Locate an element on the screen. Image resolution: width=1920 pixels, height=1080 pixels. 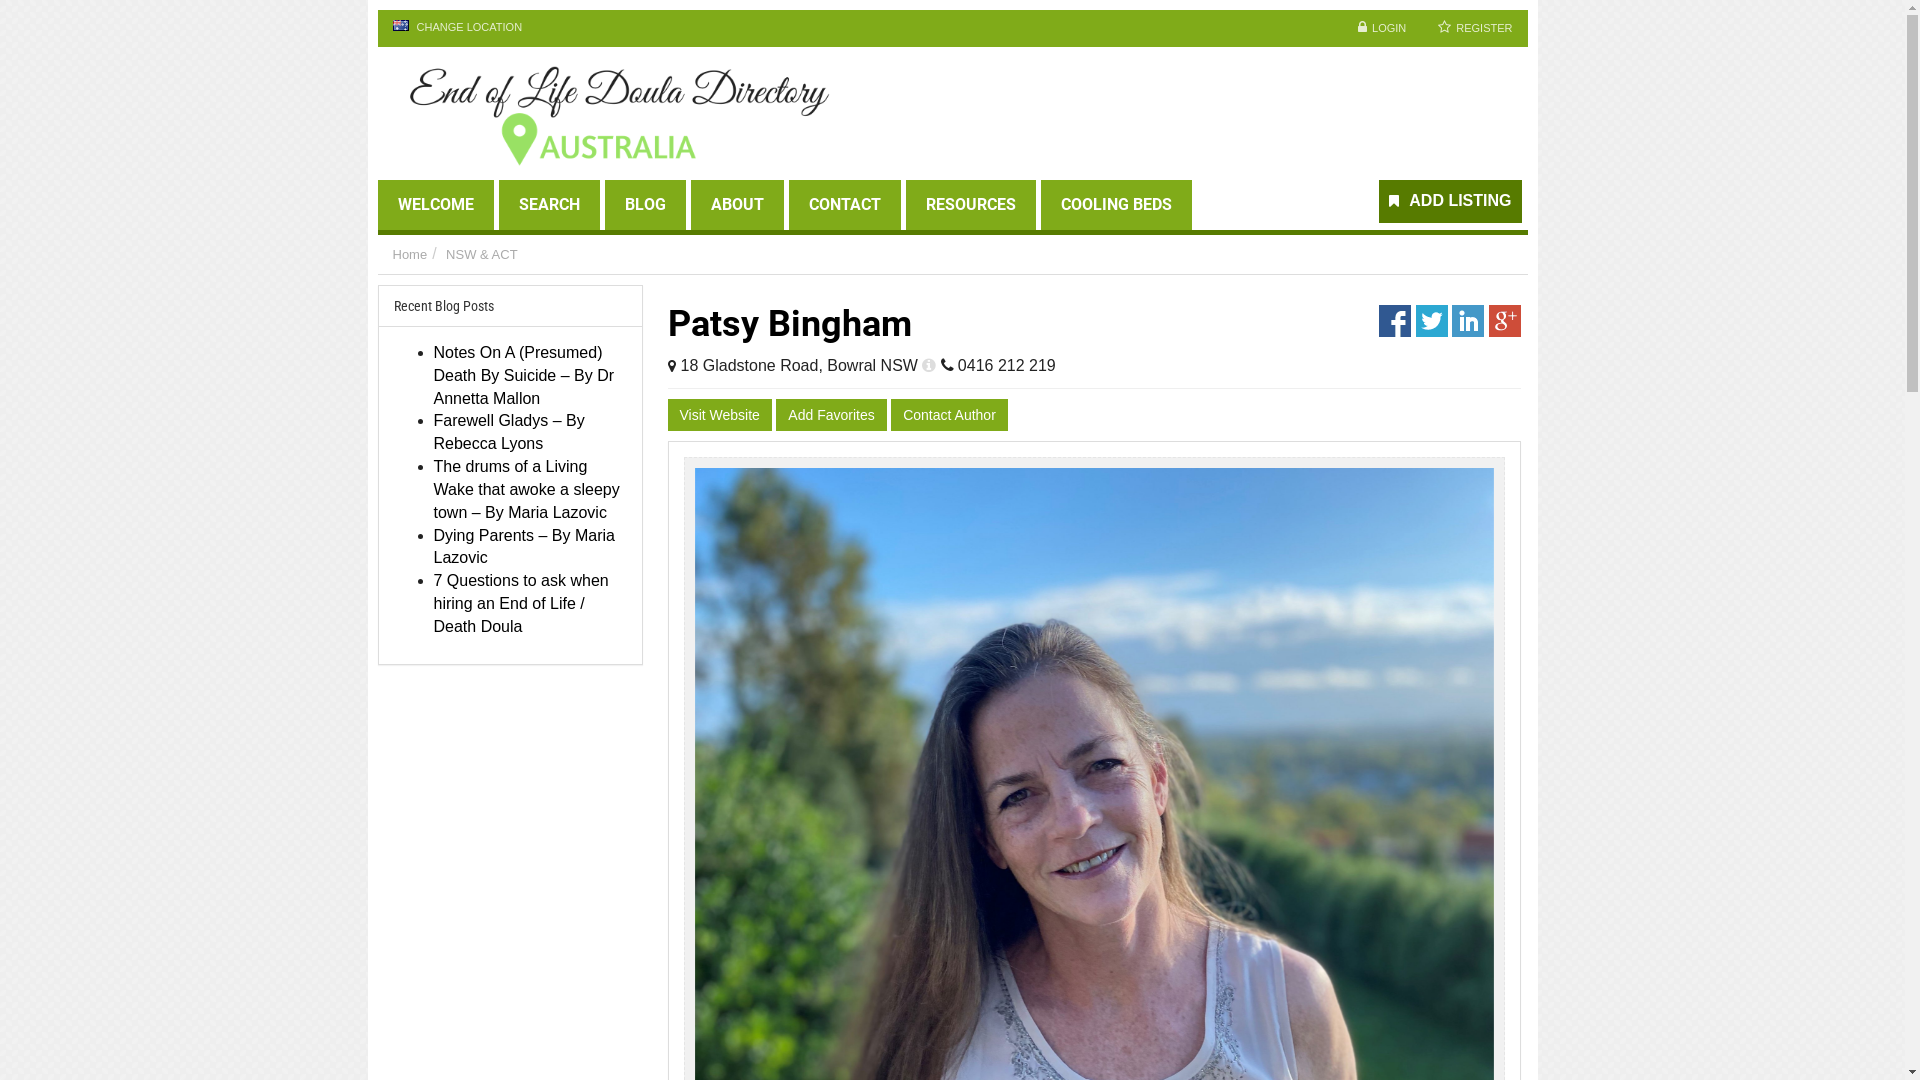
LOGIN is located at coordinates (1382, 28).